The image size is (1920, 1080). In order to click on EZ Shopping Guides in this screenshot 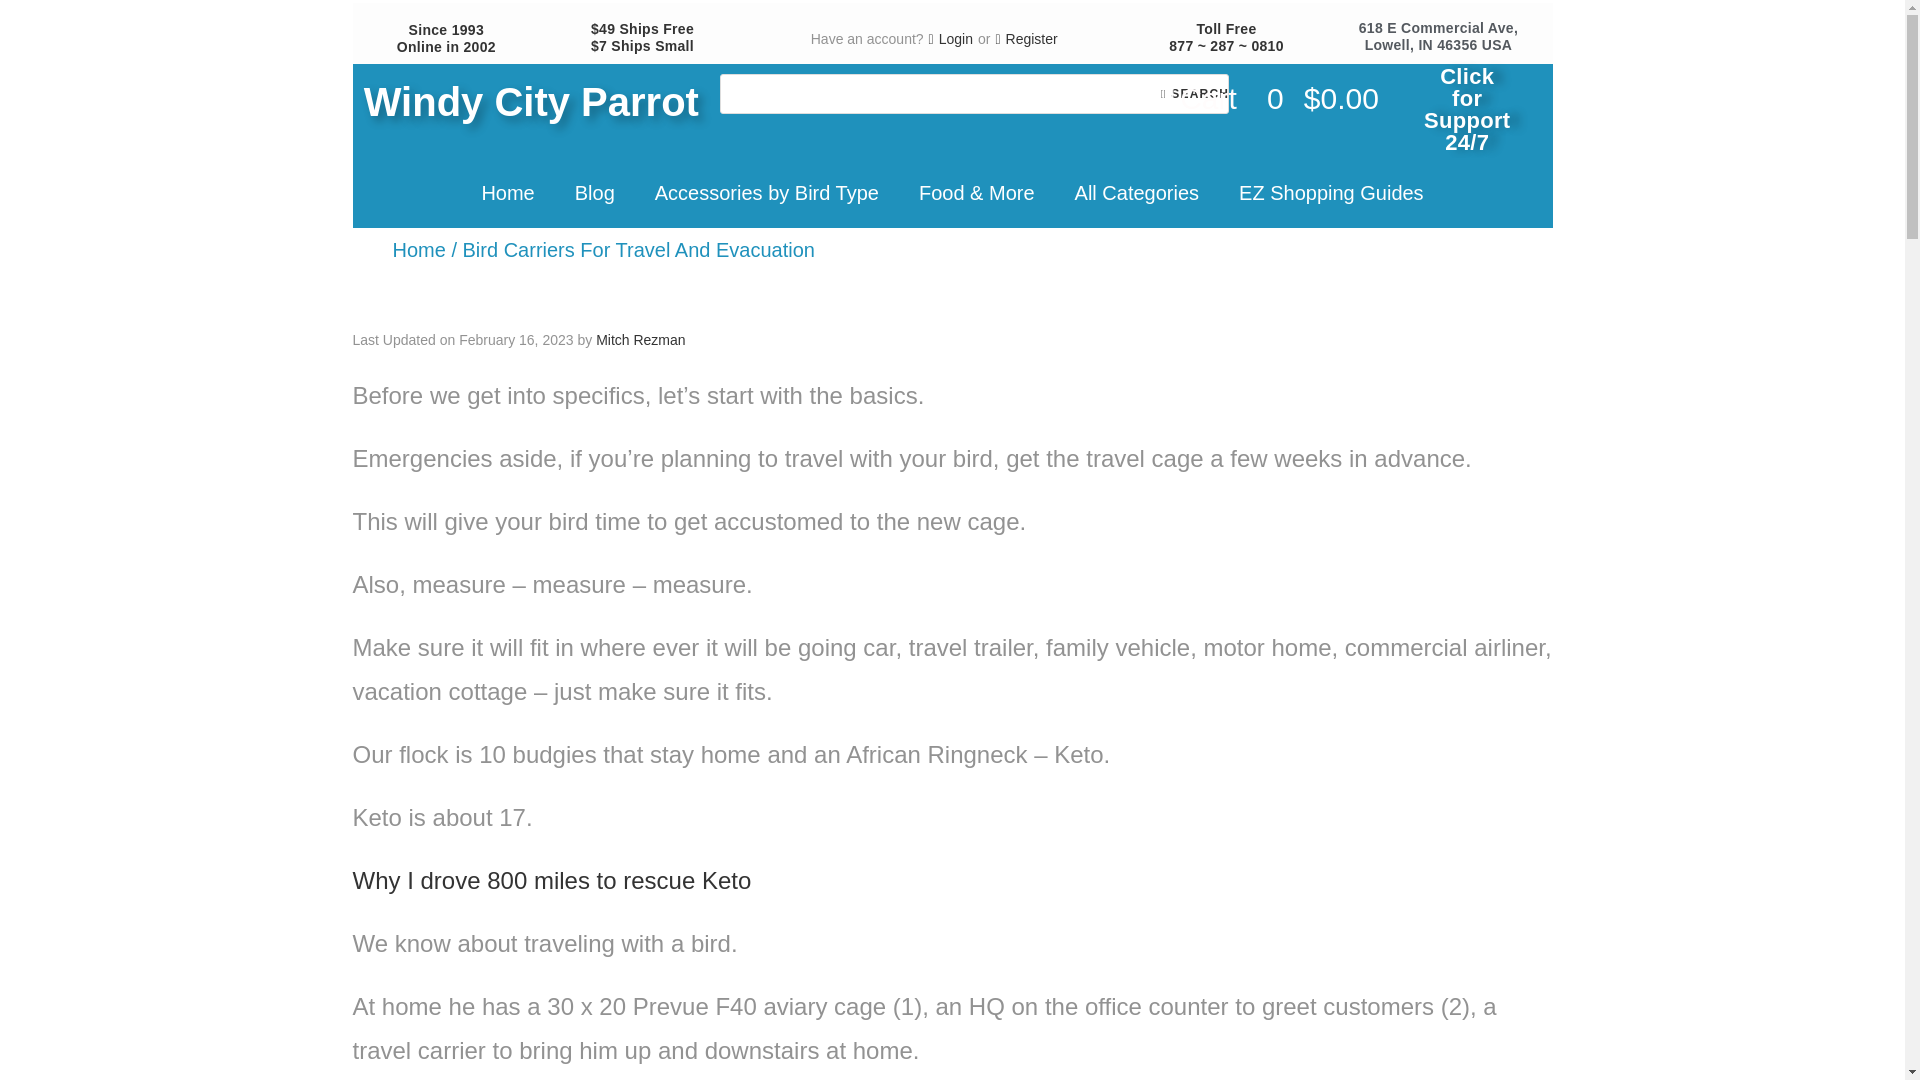, I will do `click(1331, 192)`.